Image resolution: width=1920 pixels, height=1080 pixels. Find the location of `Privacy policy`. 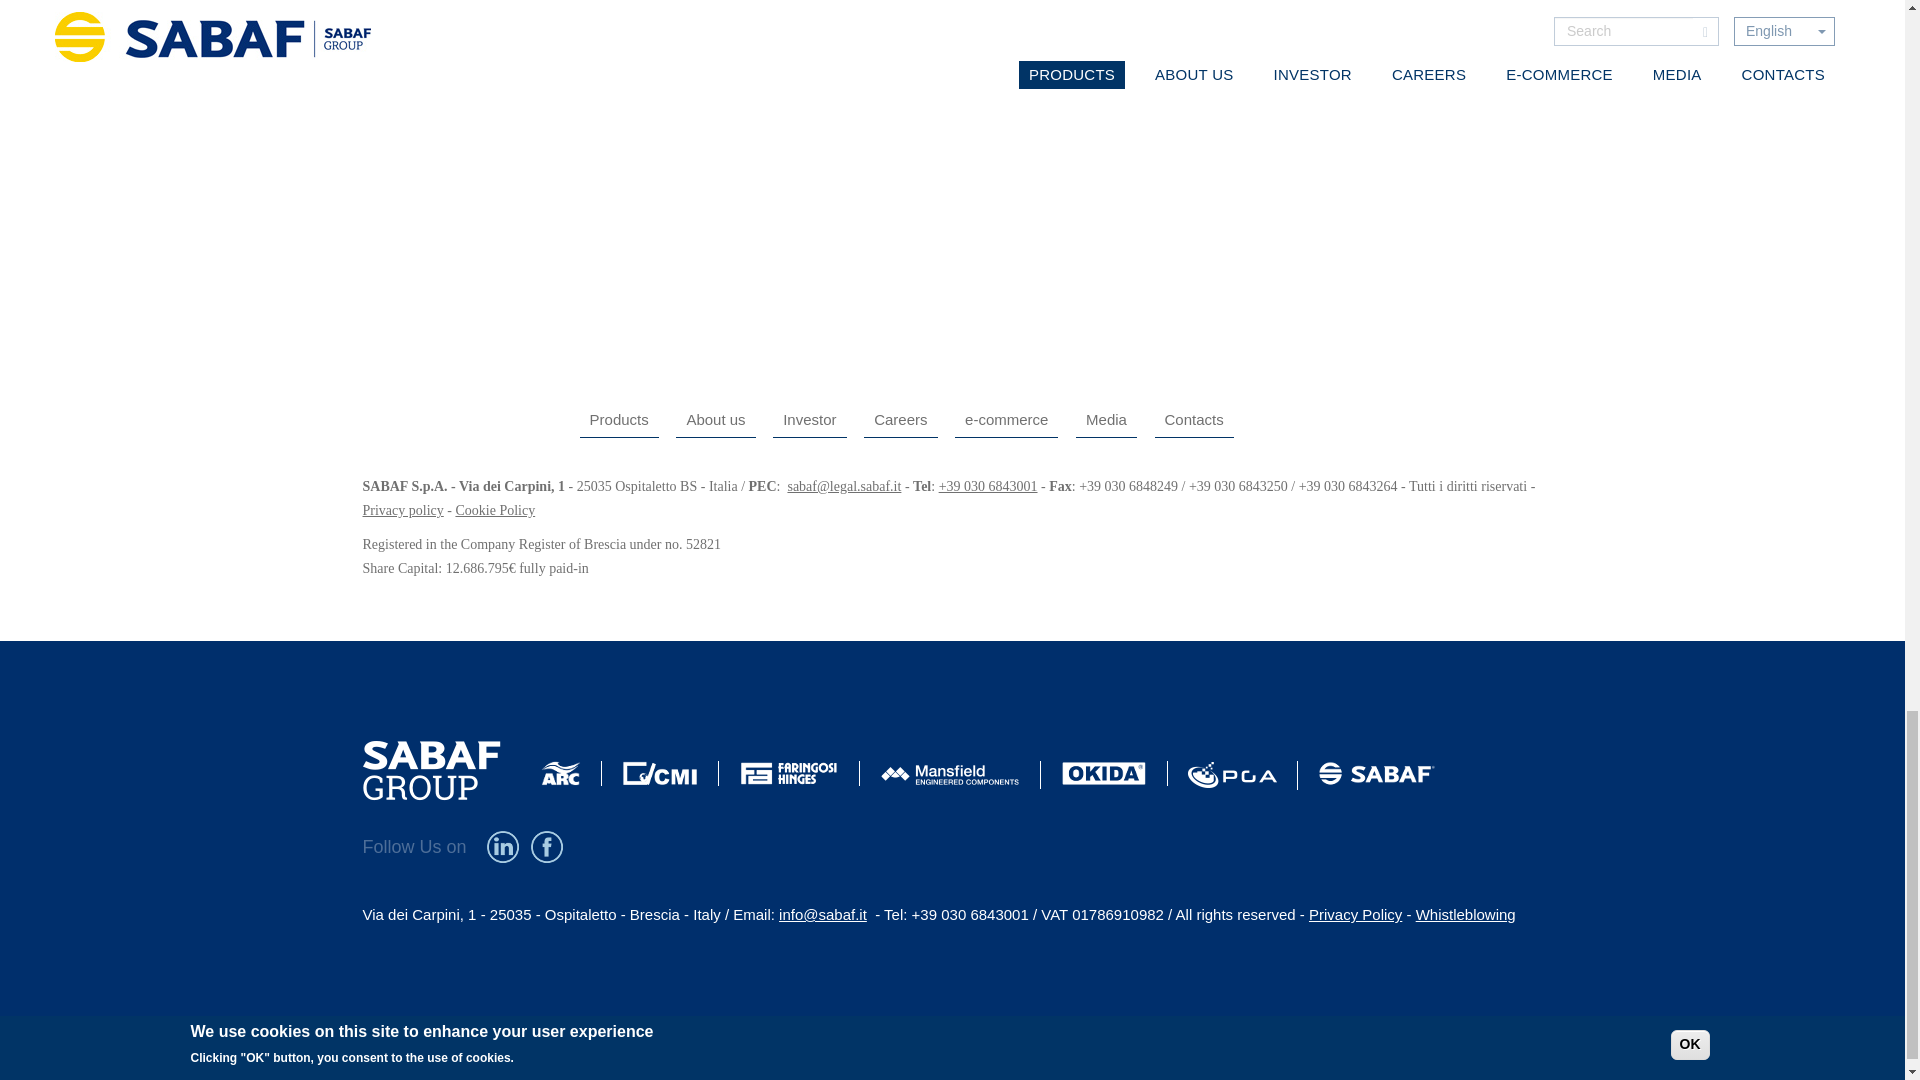

Privacy policy is located at coordinates (402, 510).